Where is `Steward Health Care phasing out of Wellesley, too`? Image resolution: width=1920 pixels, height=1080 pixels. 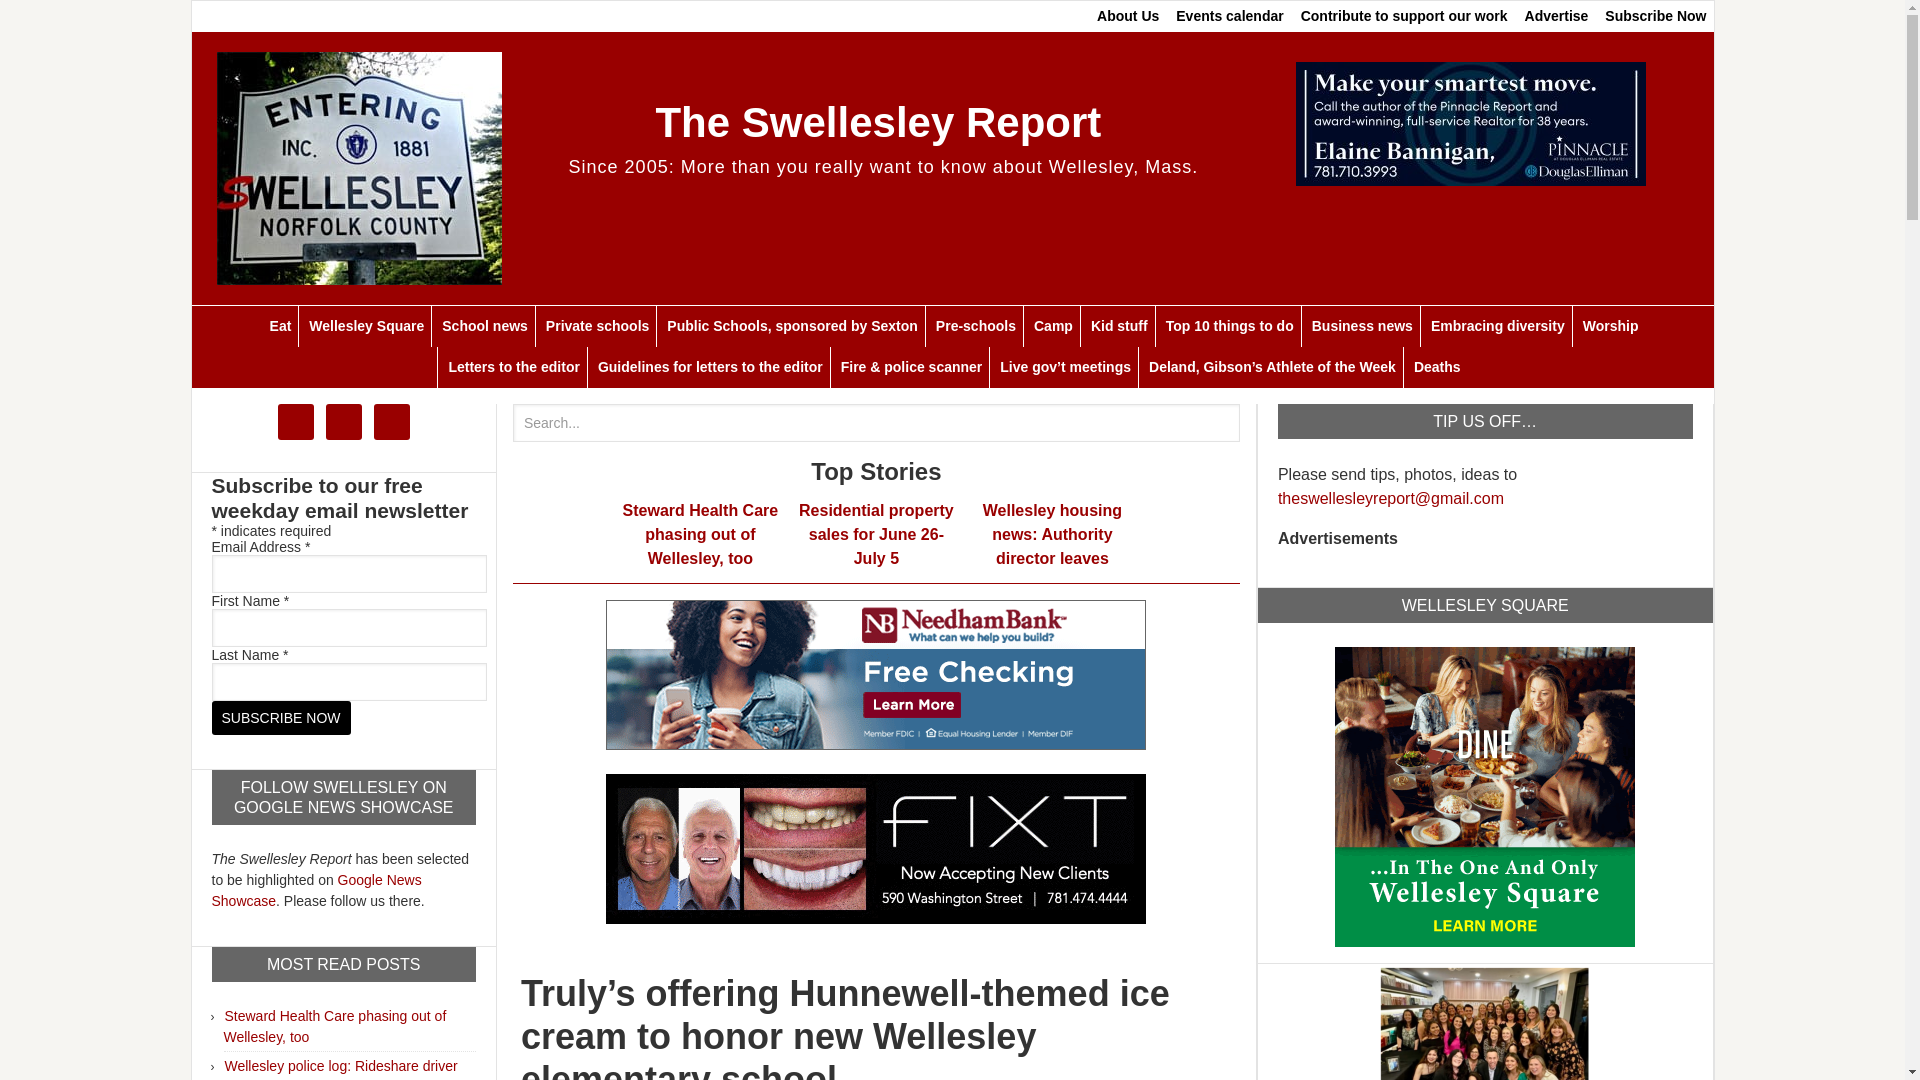 Steward Health Care phasing out of Wellesley, too is located at coordinates (336, 1026).